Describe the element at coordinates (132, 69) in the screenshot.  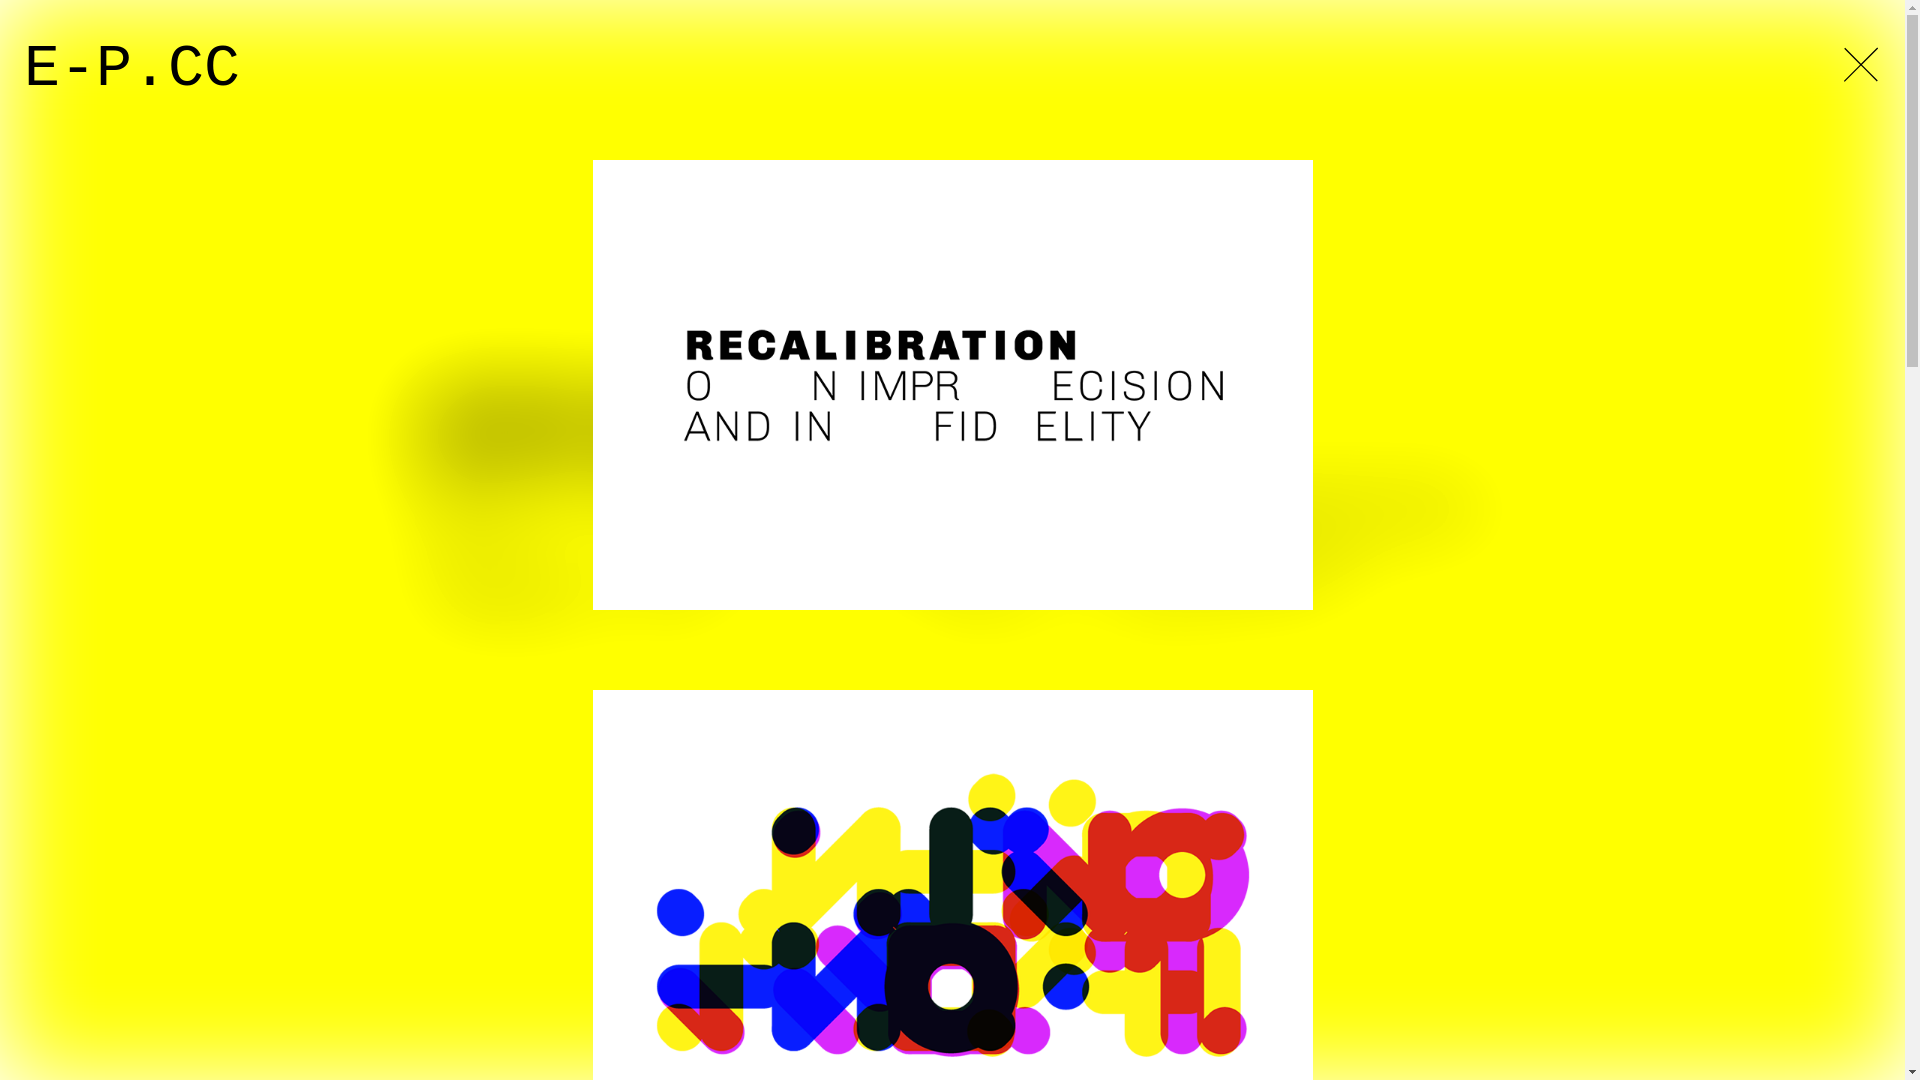
I see `E-P.CC` at that location.